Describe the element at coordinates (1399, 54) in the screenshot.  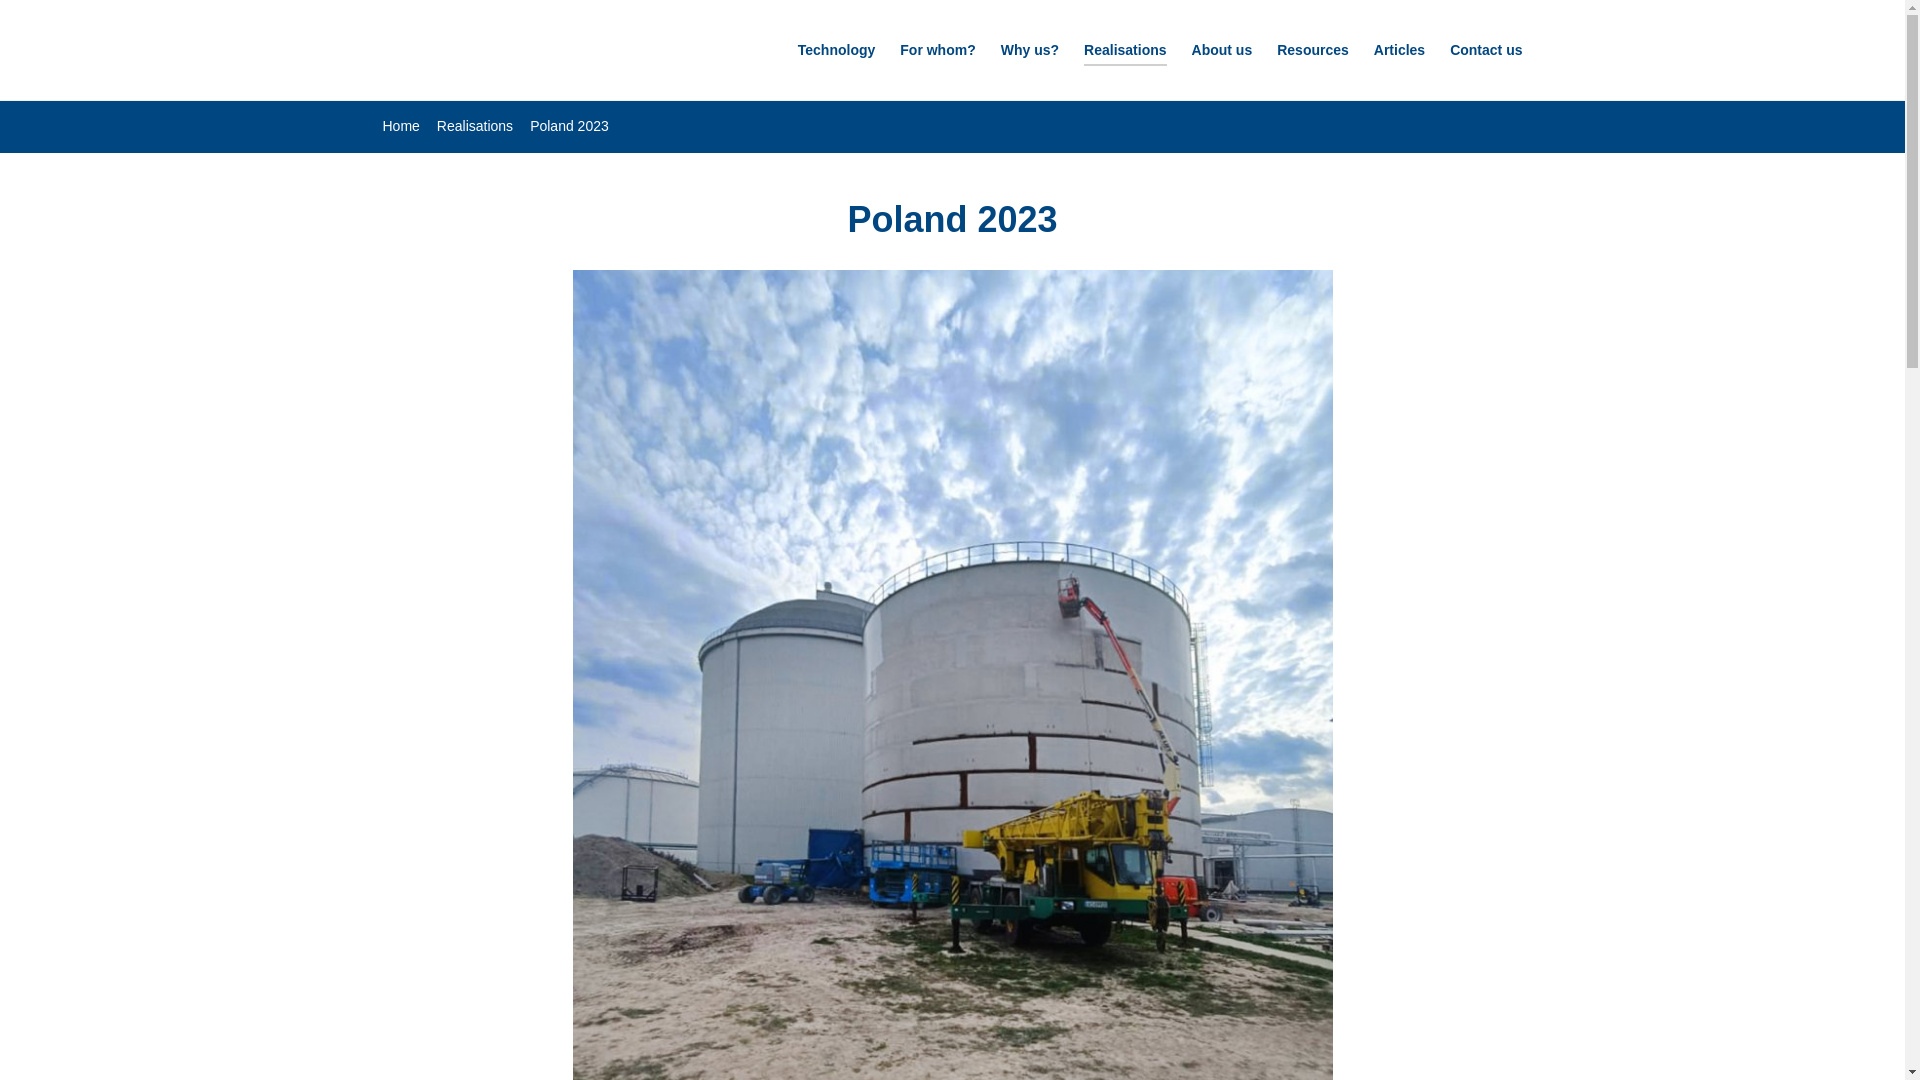
I see `Articles` at that location.